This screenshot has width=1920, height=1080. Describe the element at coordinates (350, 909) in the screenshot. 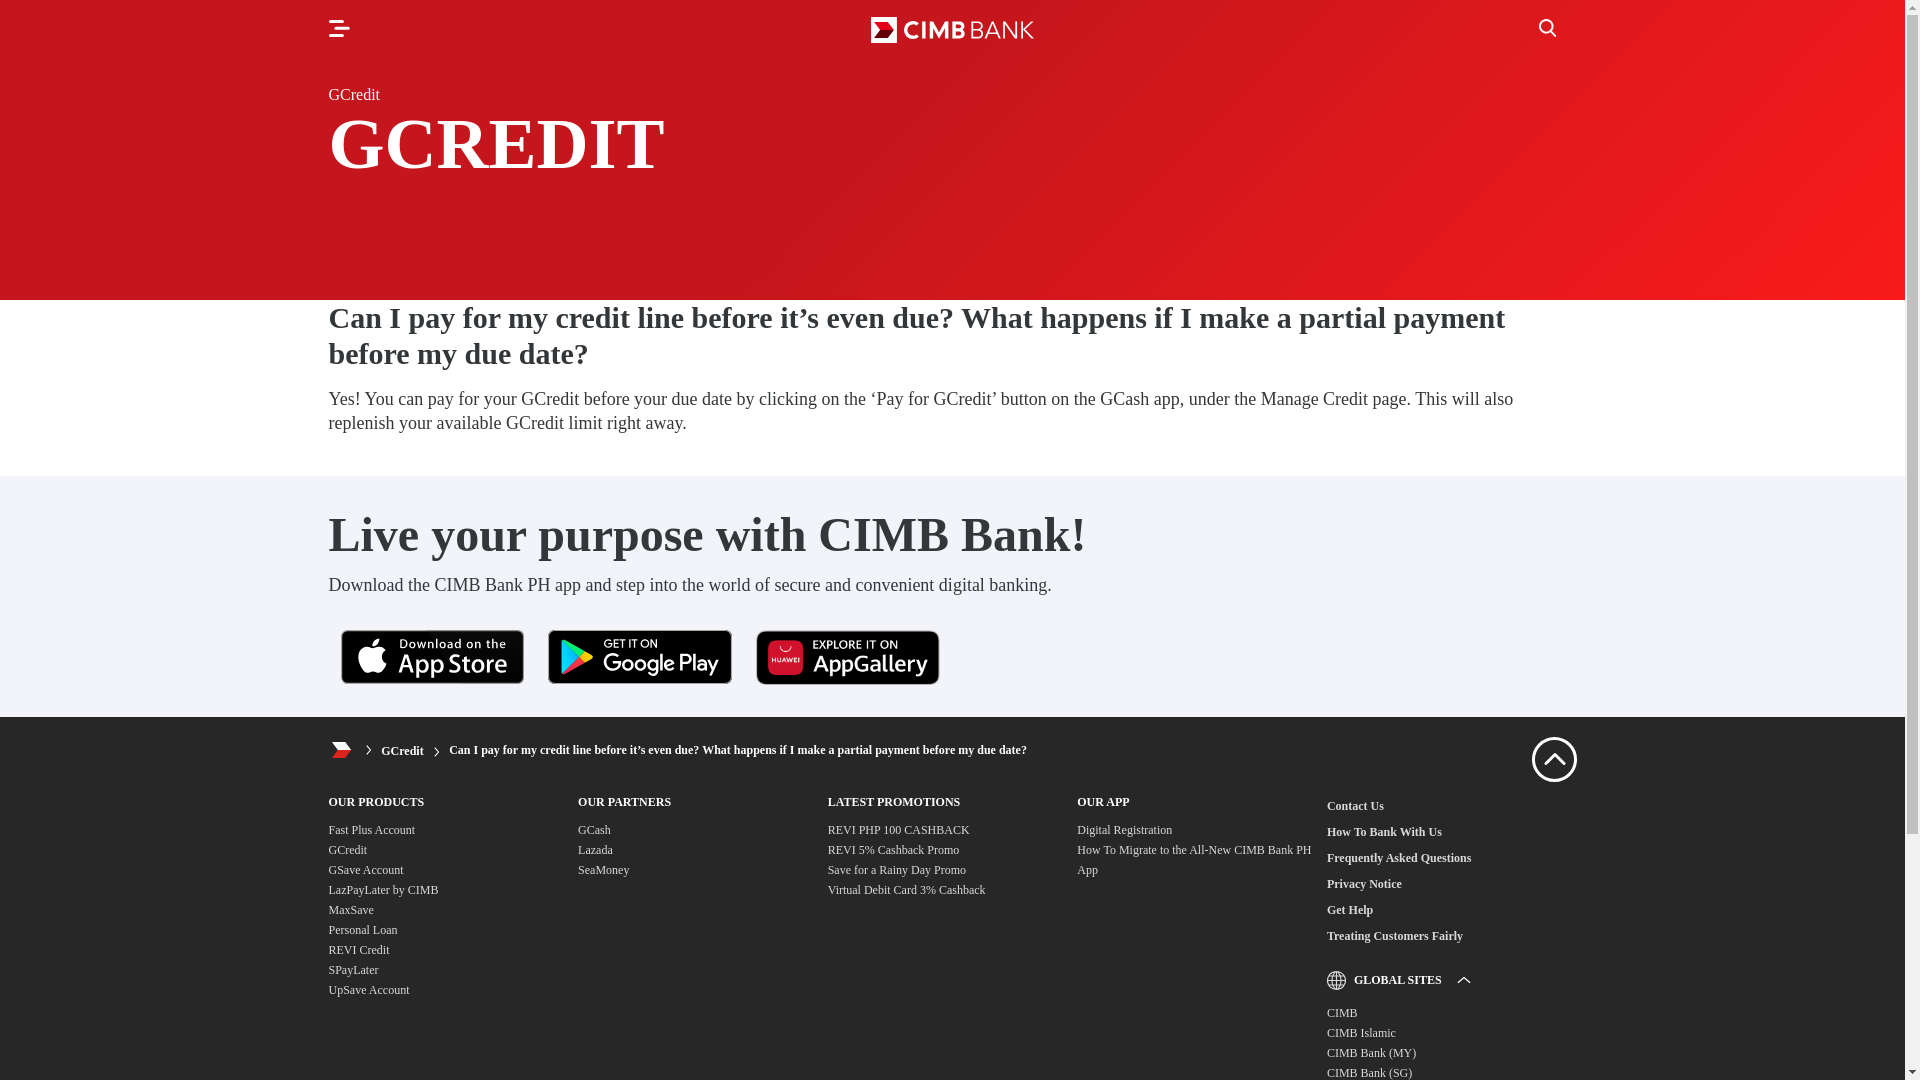

I see `MaxSave` at that location.